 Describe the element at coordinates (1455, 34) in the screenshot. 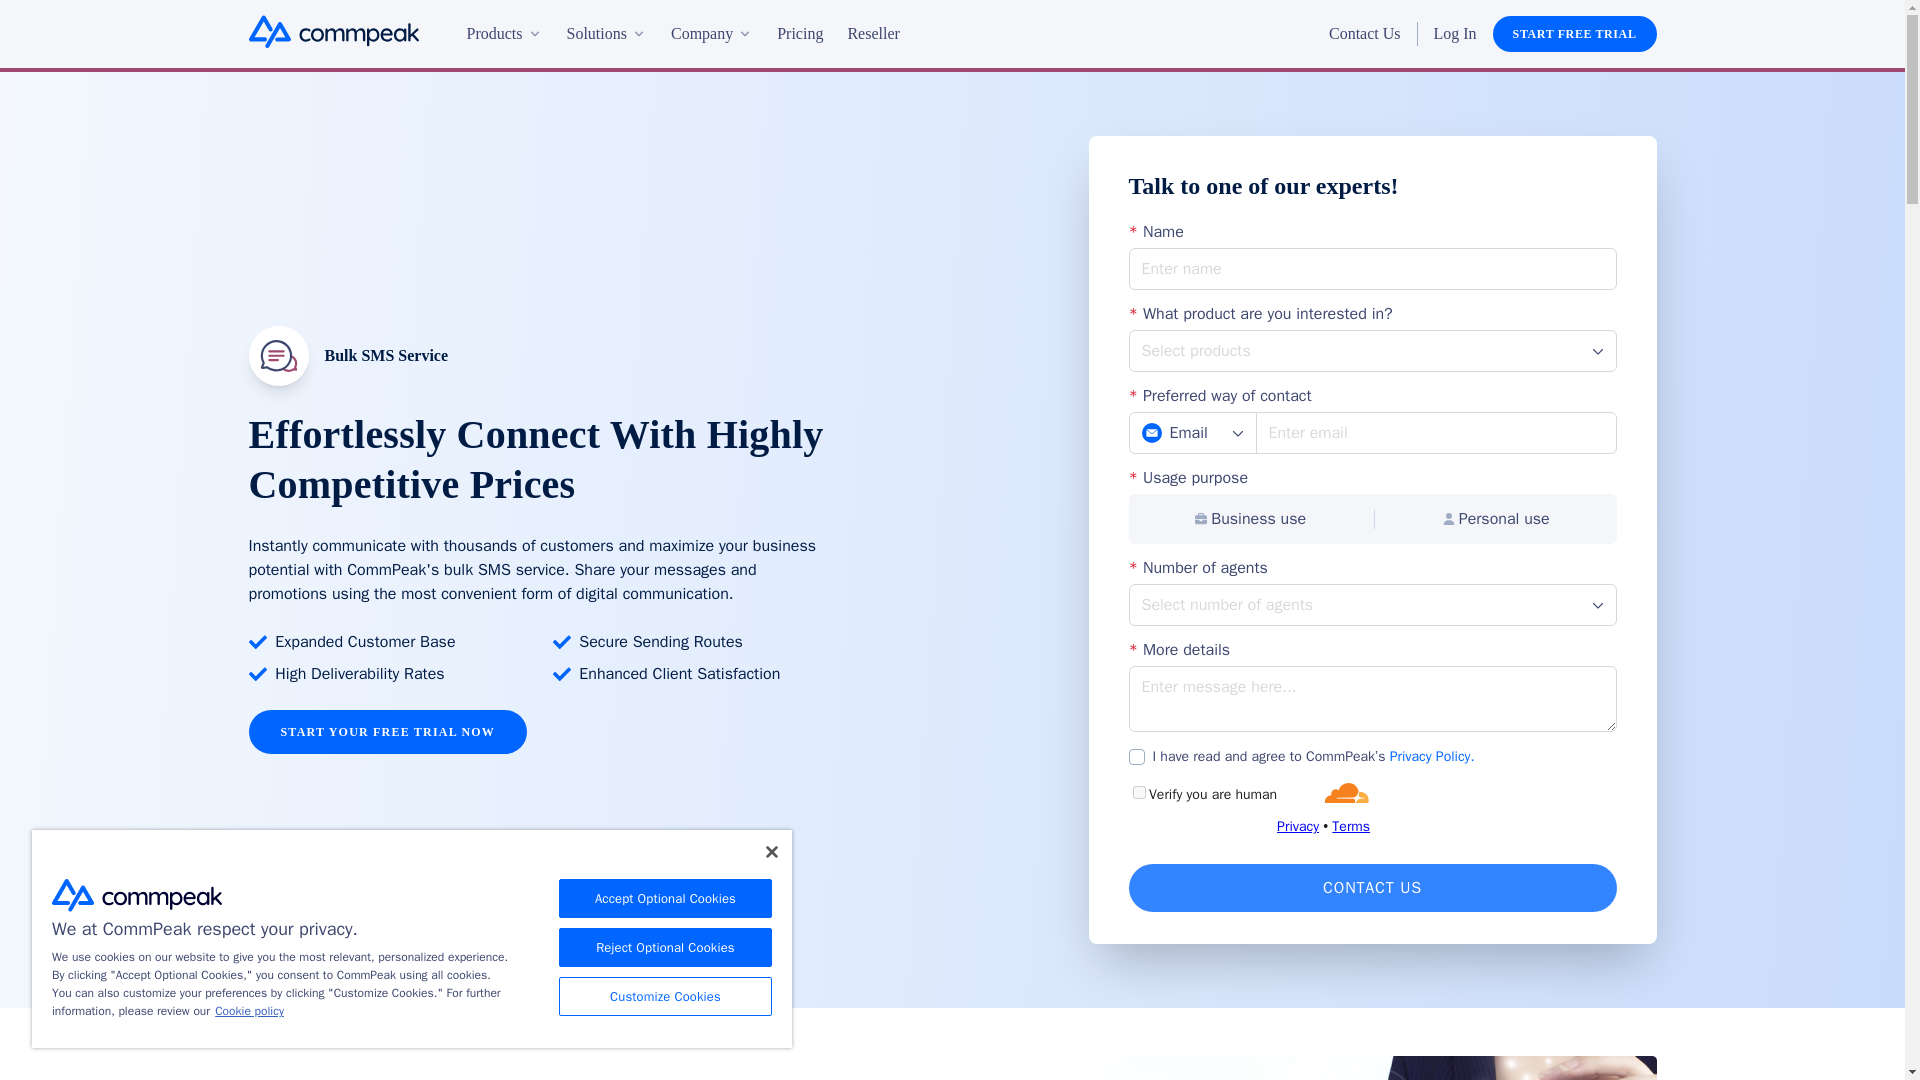

I see `Log In` at that location.